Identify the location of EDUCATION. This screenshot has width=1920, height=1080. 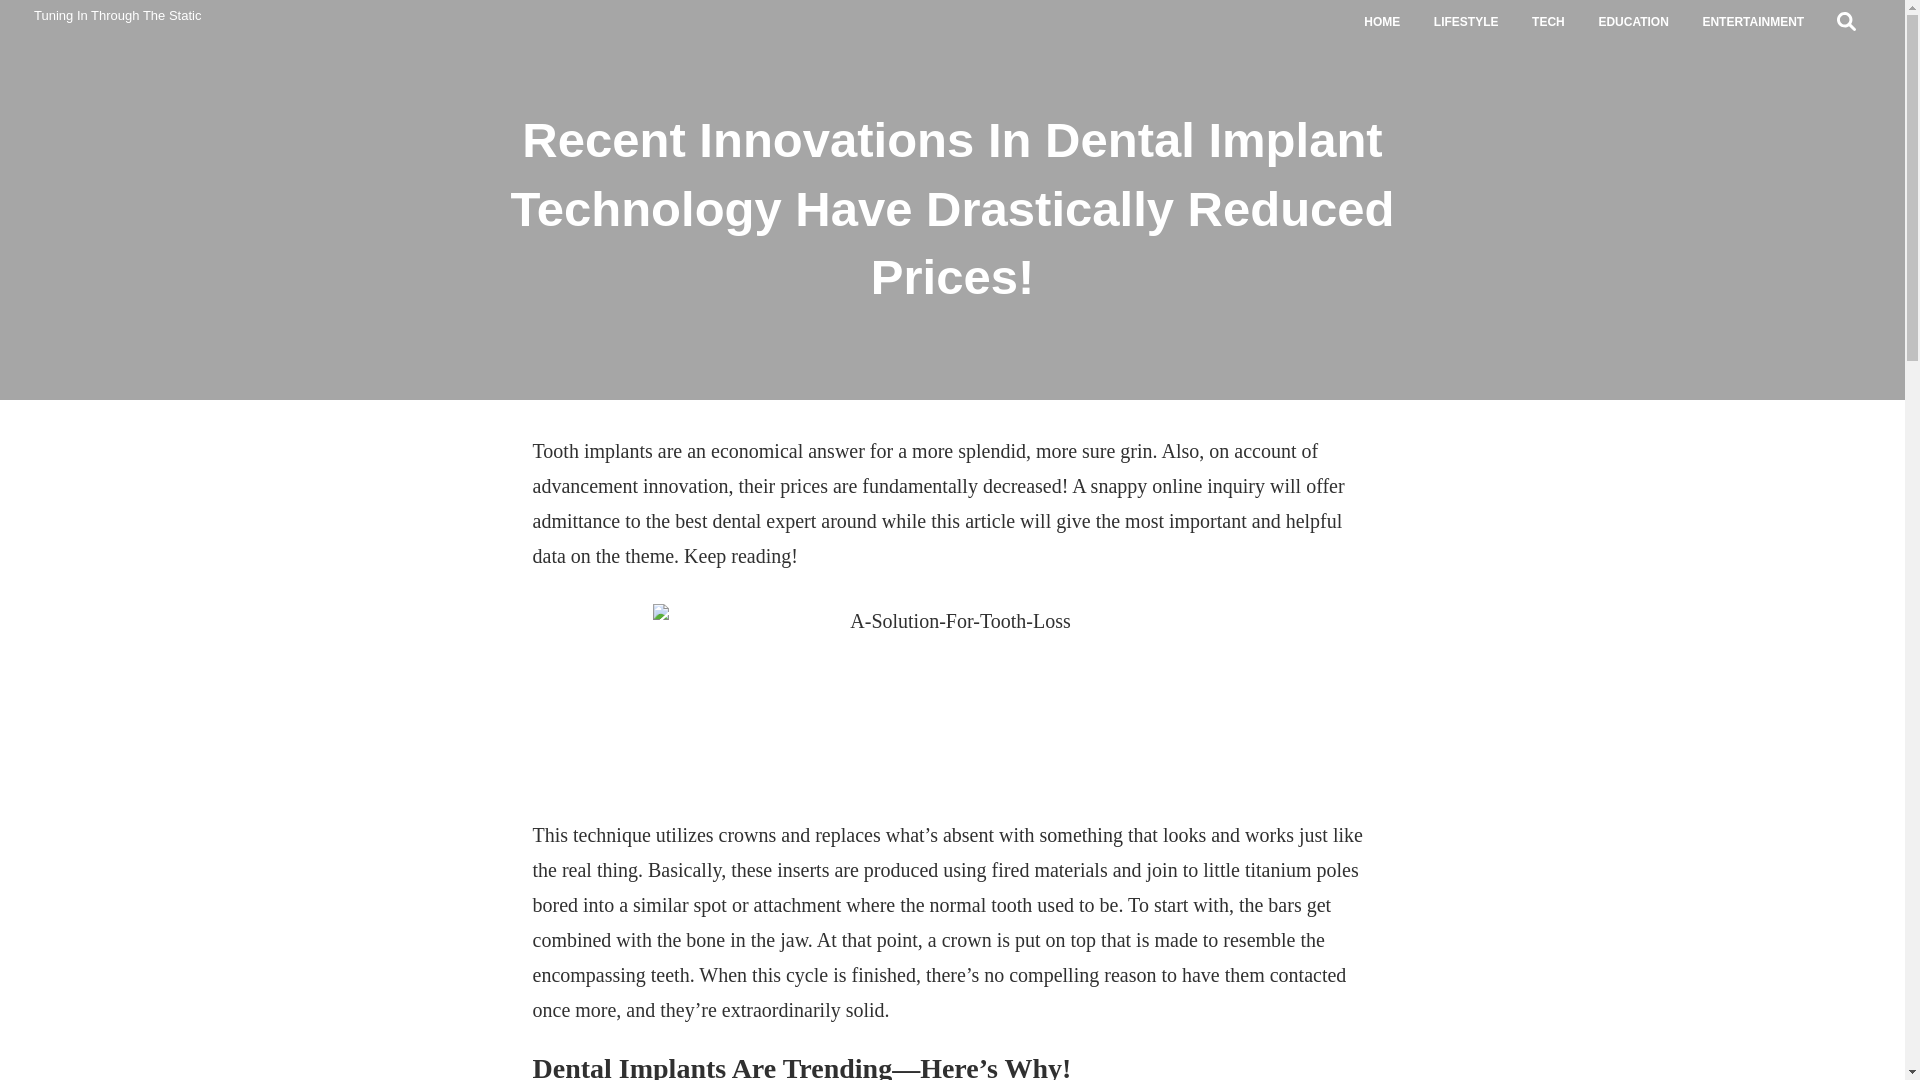
(1634, 22).